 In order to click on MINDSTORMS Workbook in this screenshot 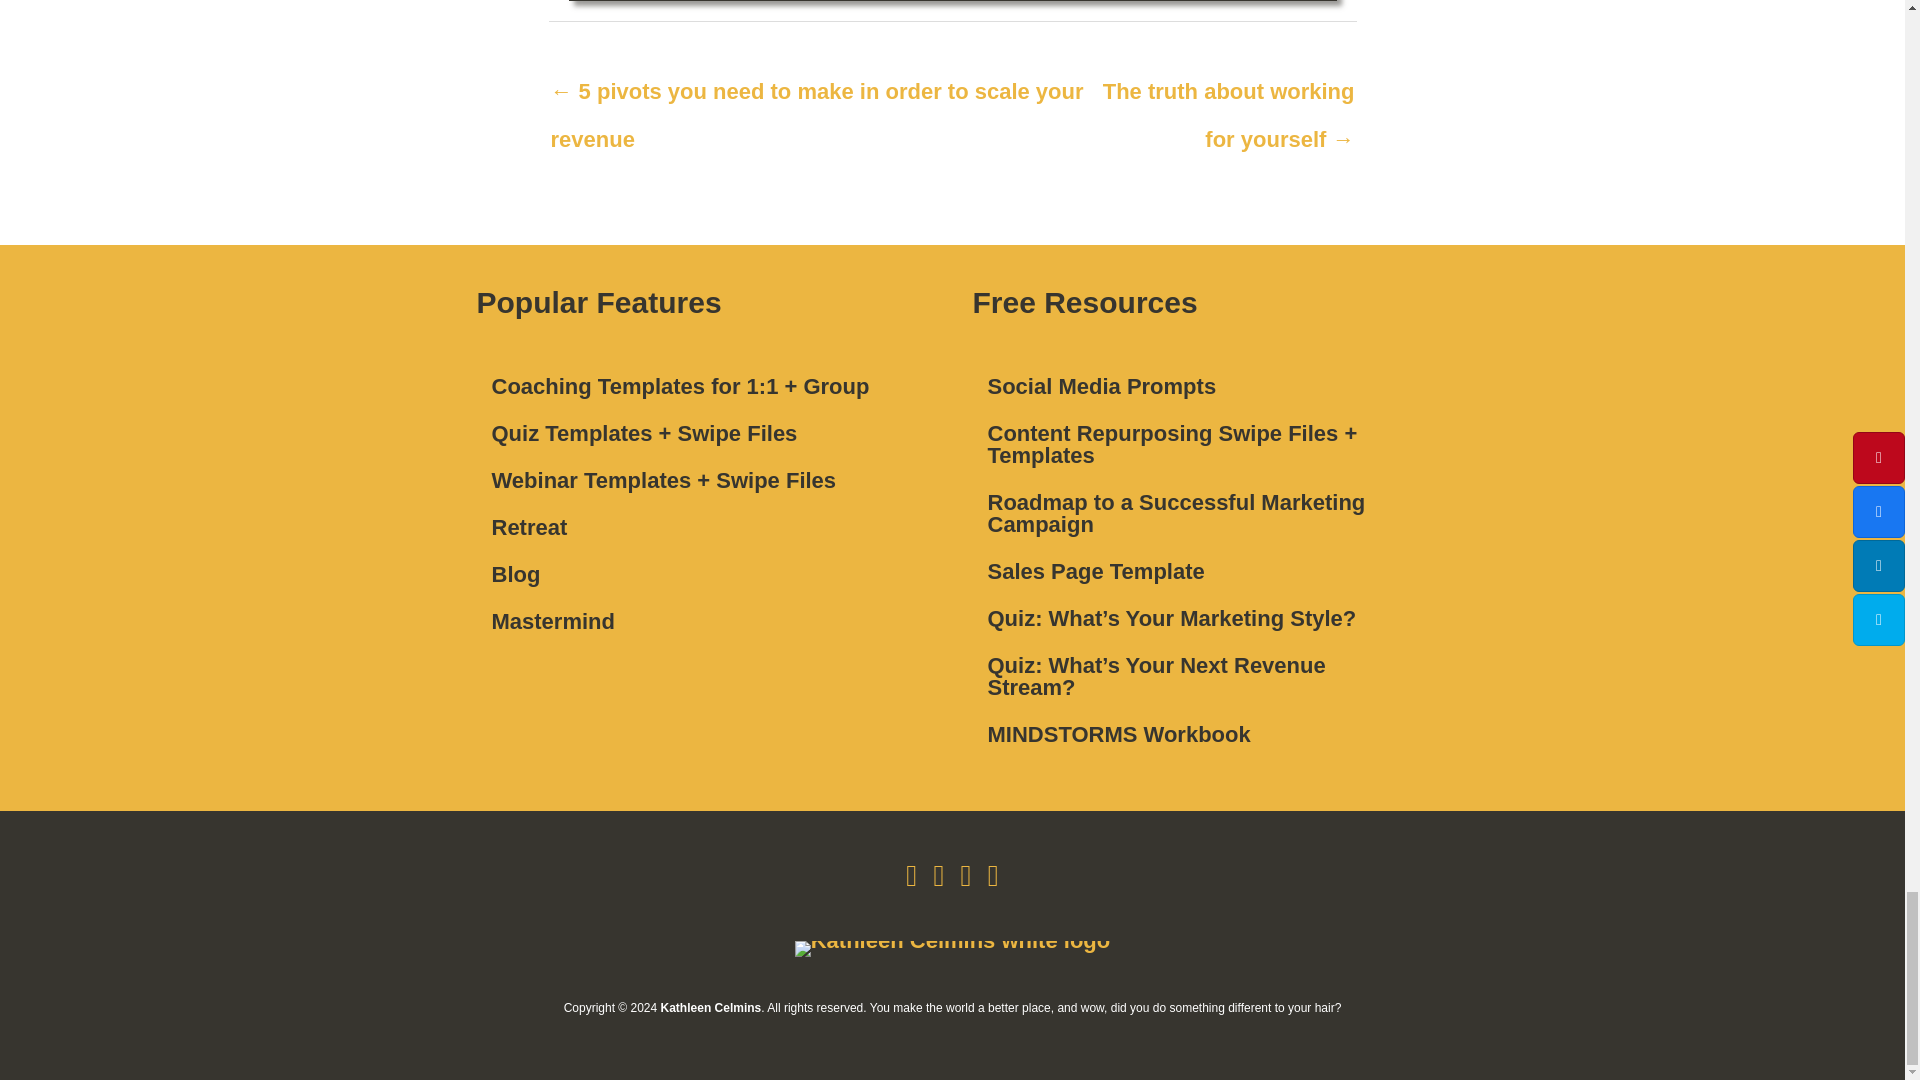, I will do `click(1200, 734)`.